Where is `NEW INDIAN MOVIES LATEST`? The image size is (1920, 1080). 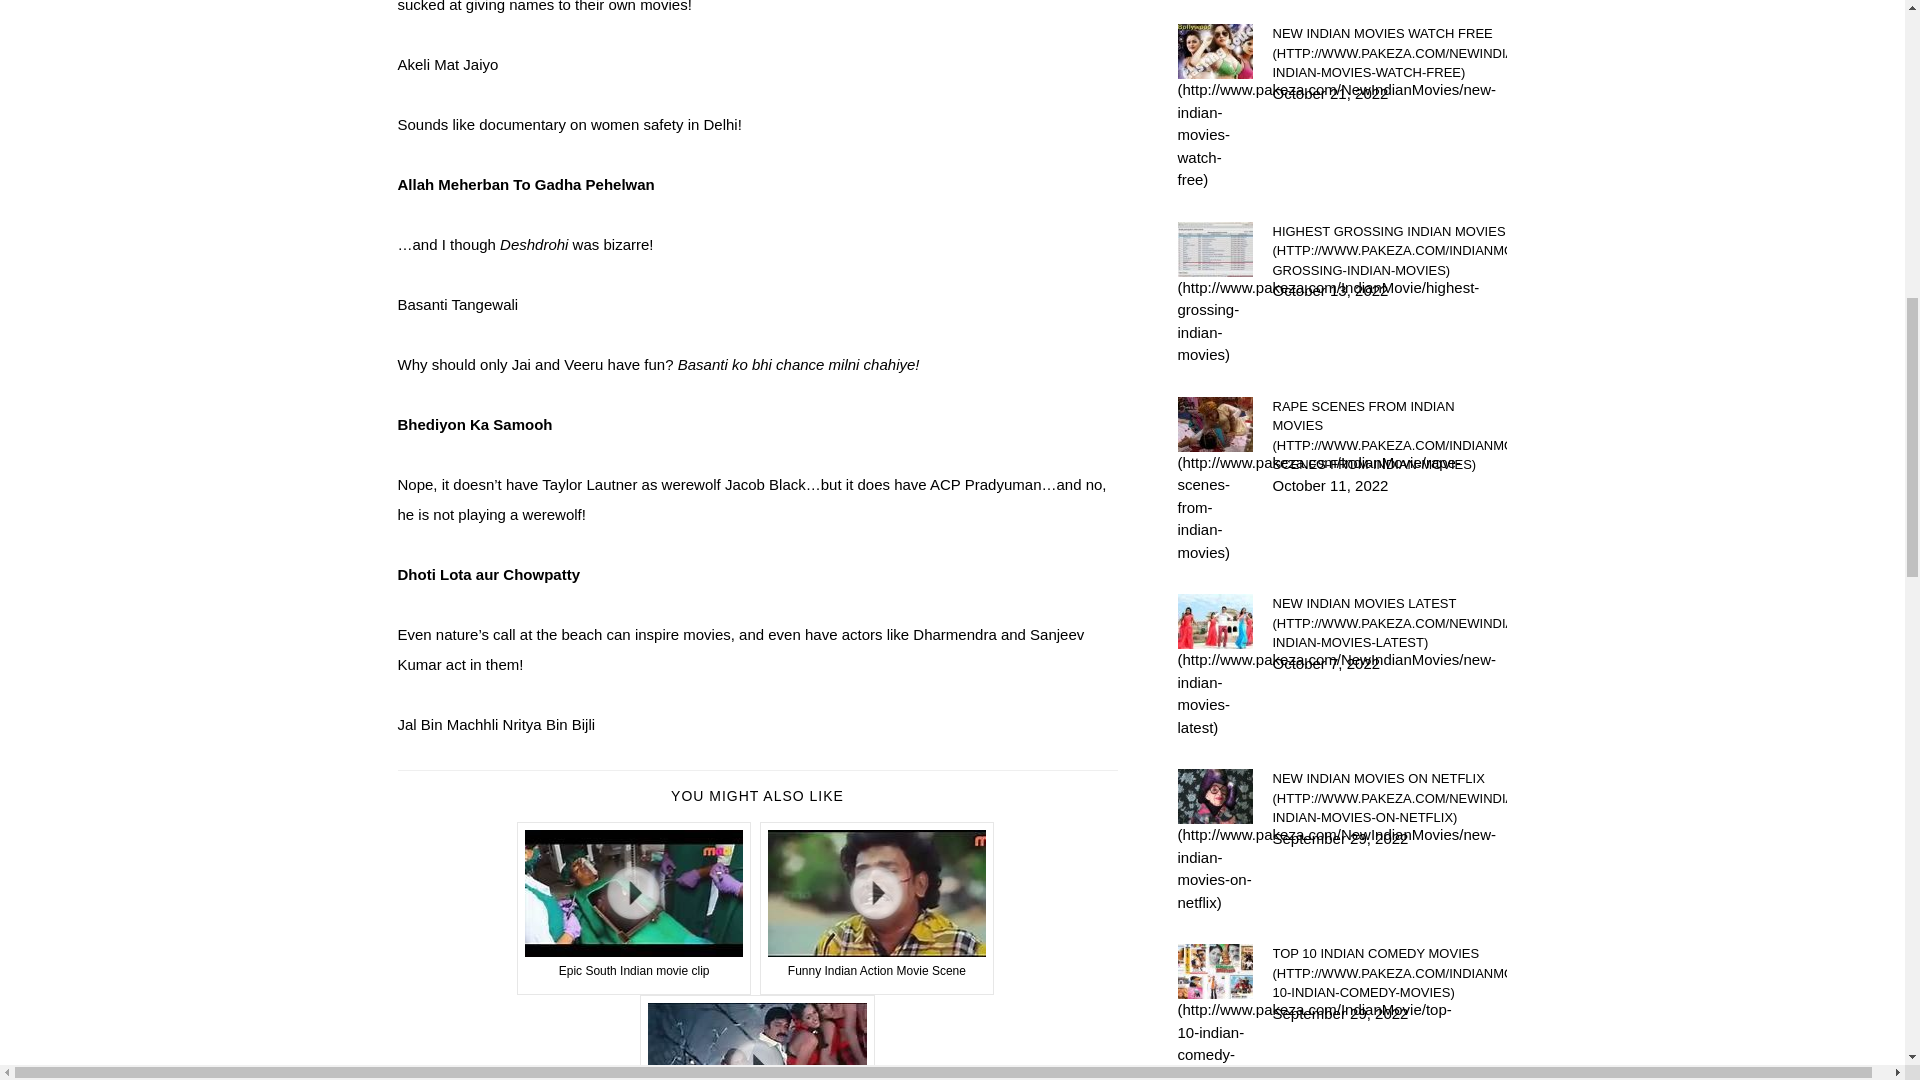 NEW INDIAN MOVIES LATEST is located at coordinates (1389, 624).